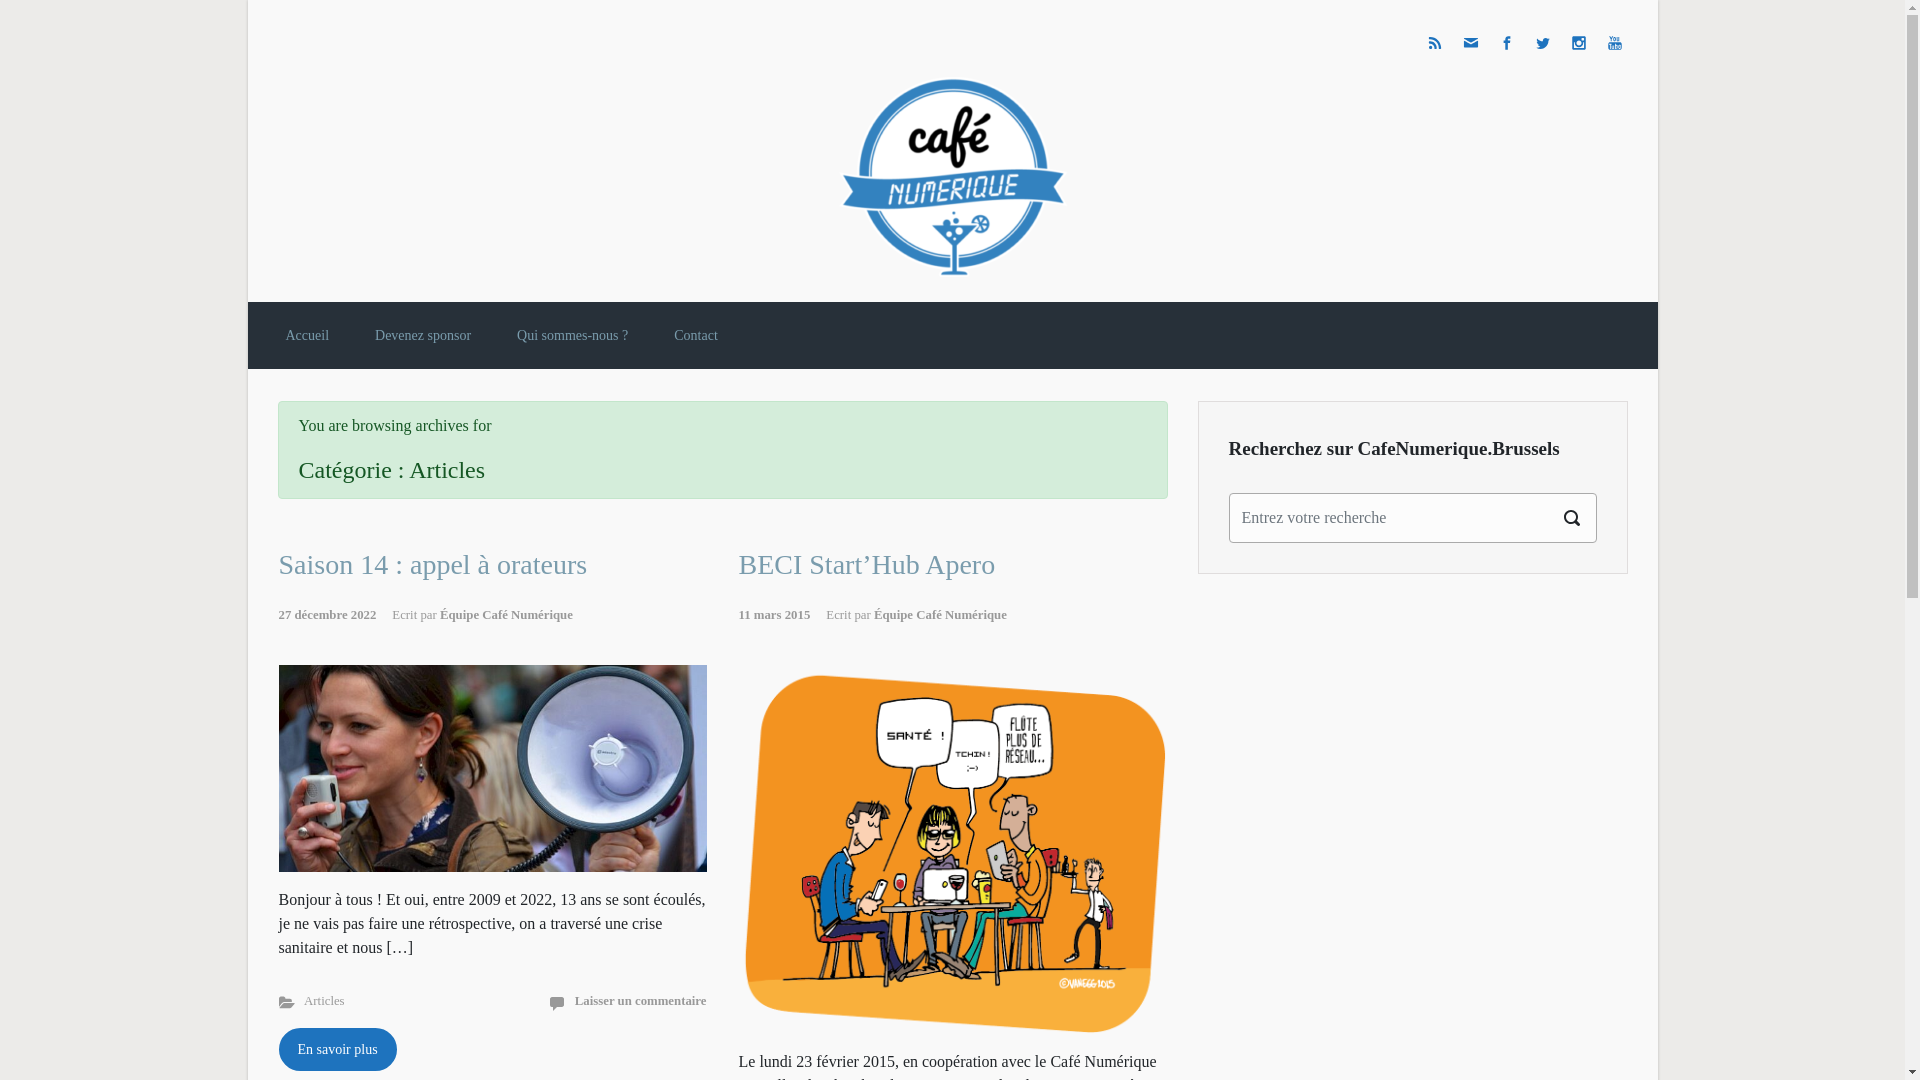  I want to click on En savoir plus, so click(337, 1050).